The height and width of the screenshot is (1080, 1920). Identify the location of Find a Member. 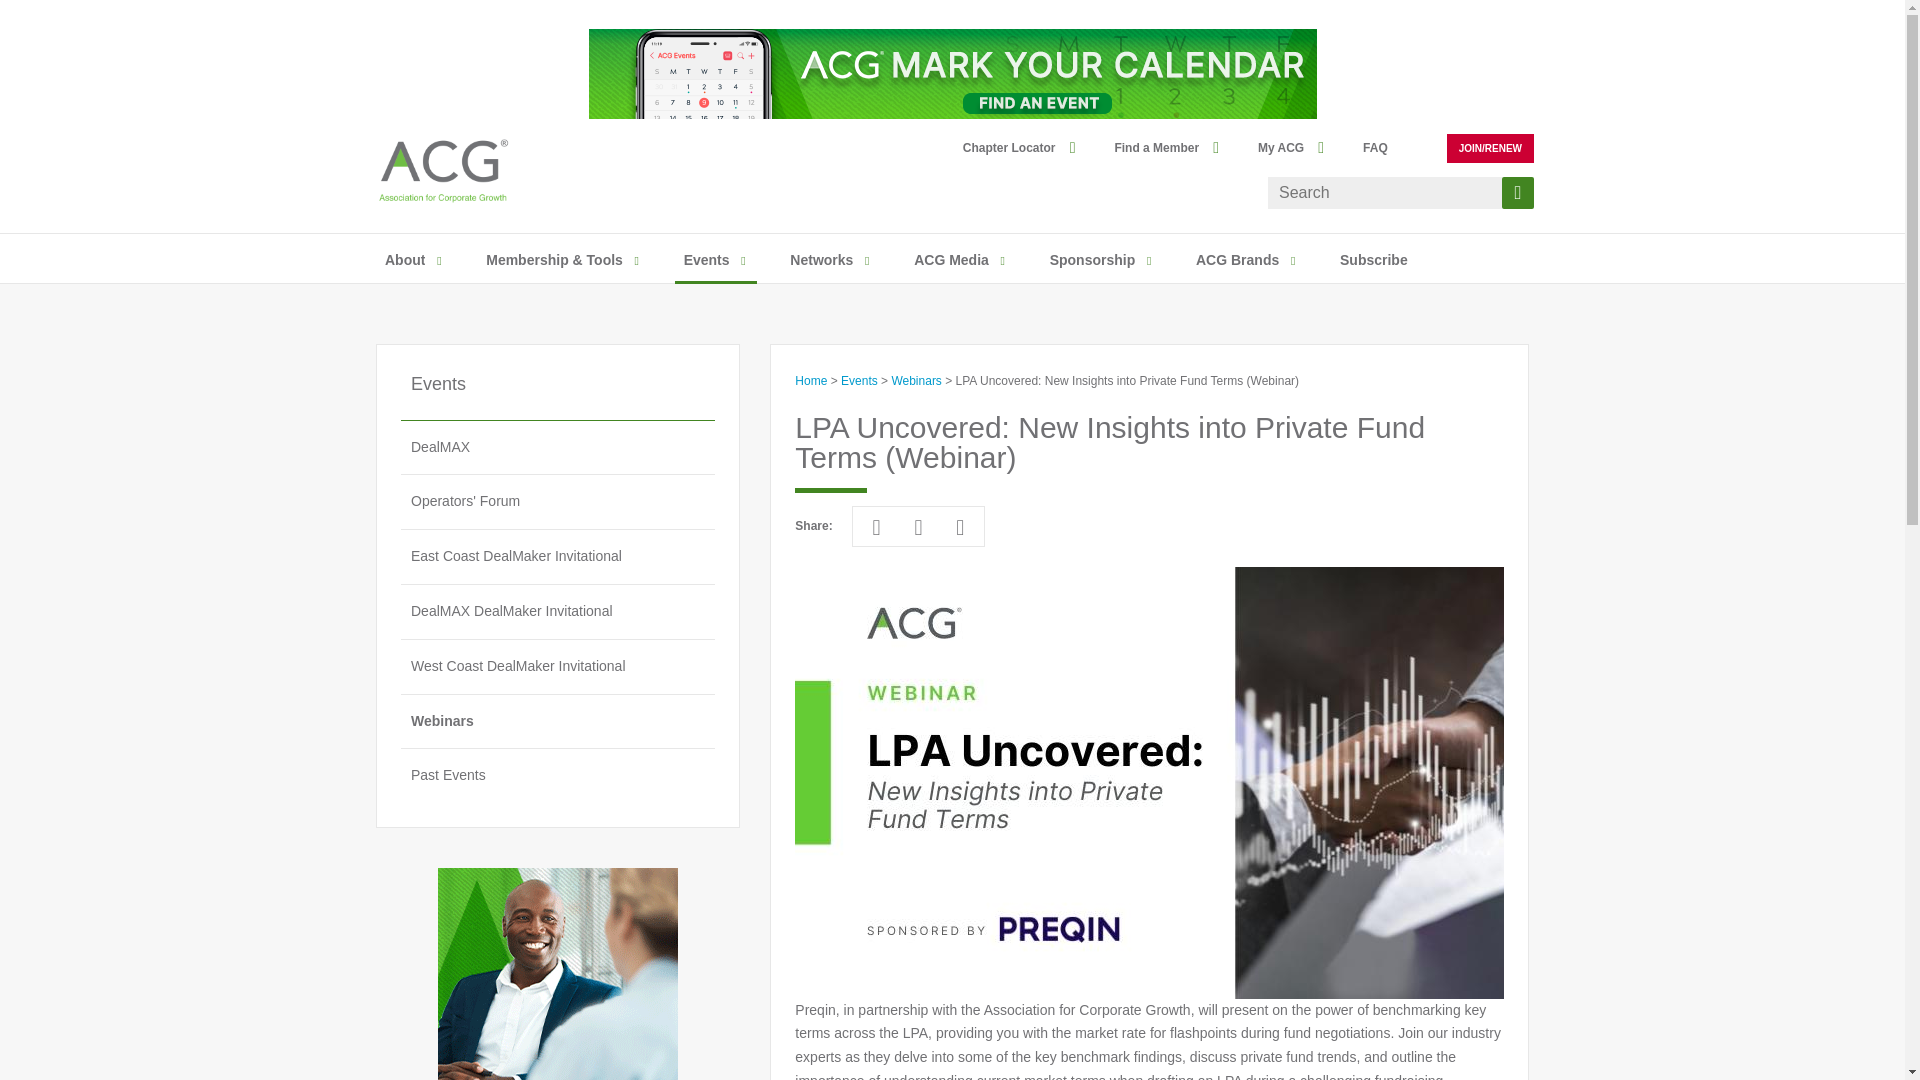
(1166, 148).